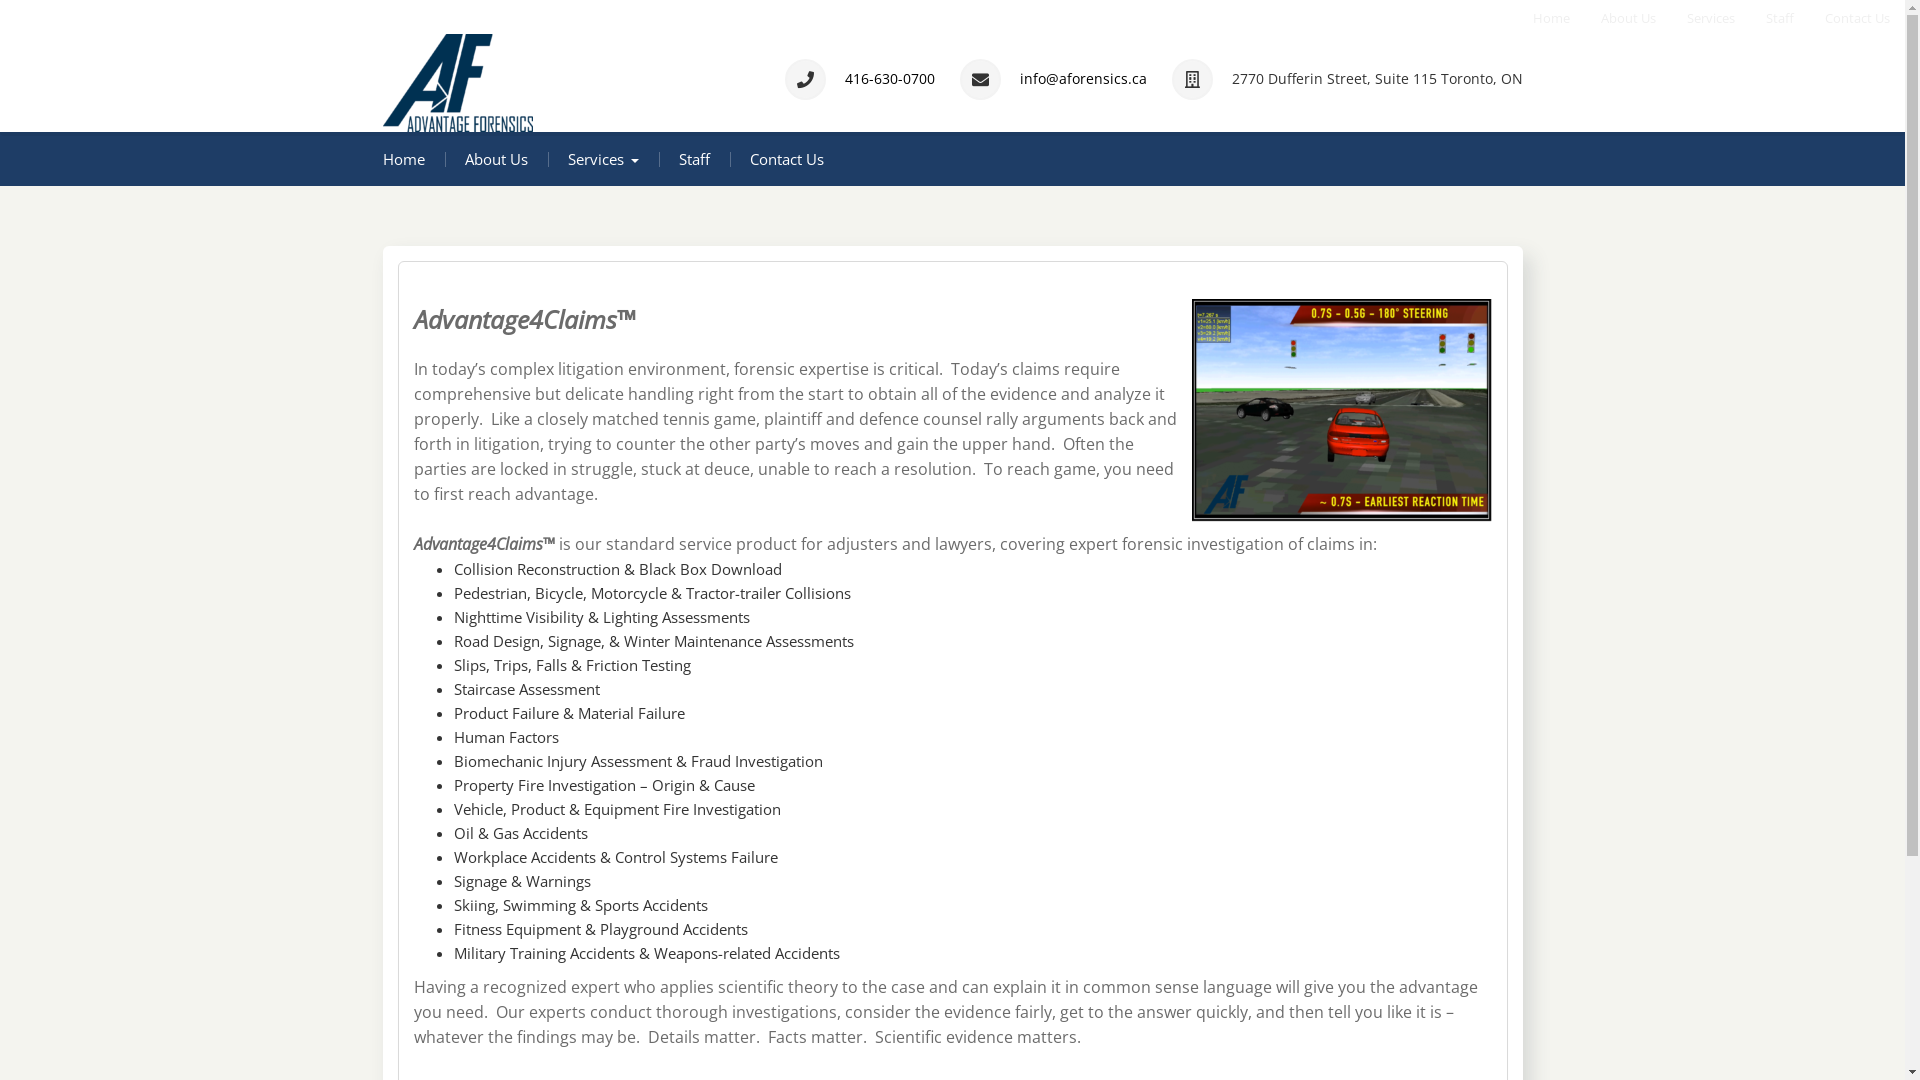 The height and width of the screenshot is (1080, 1920). Describe the element at coordinates (694, 159) in the screenshot. I see `Staff` at that location.